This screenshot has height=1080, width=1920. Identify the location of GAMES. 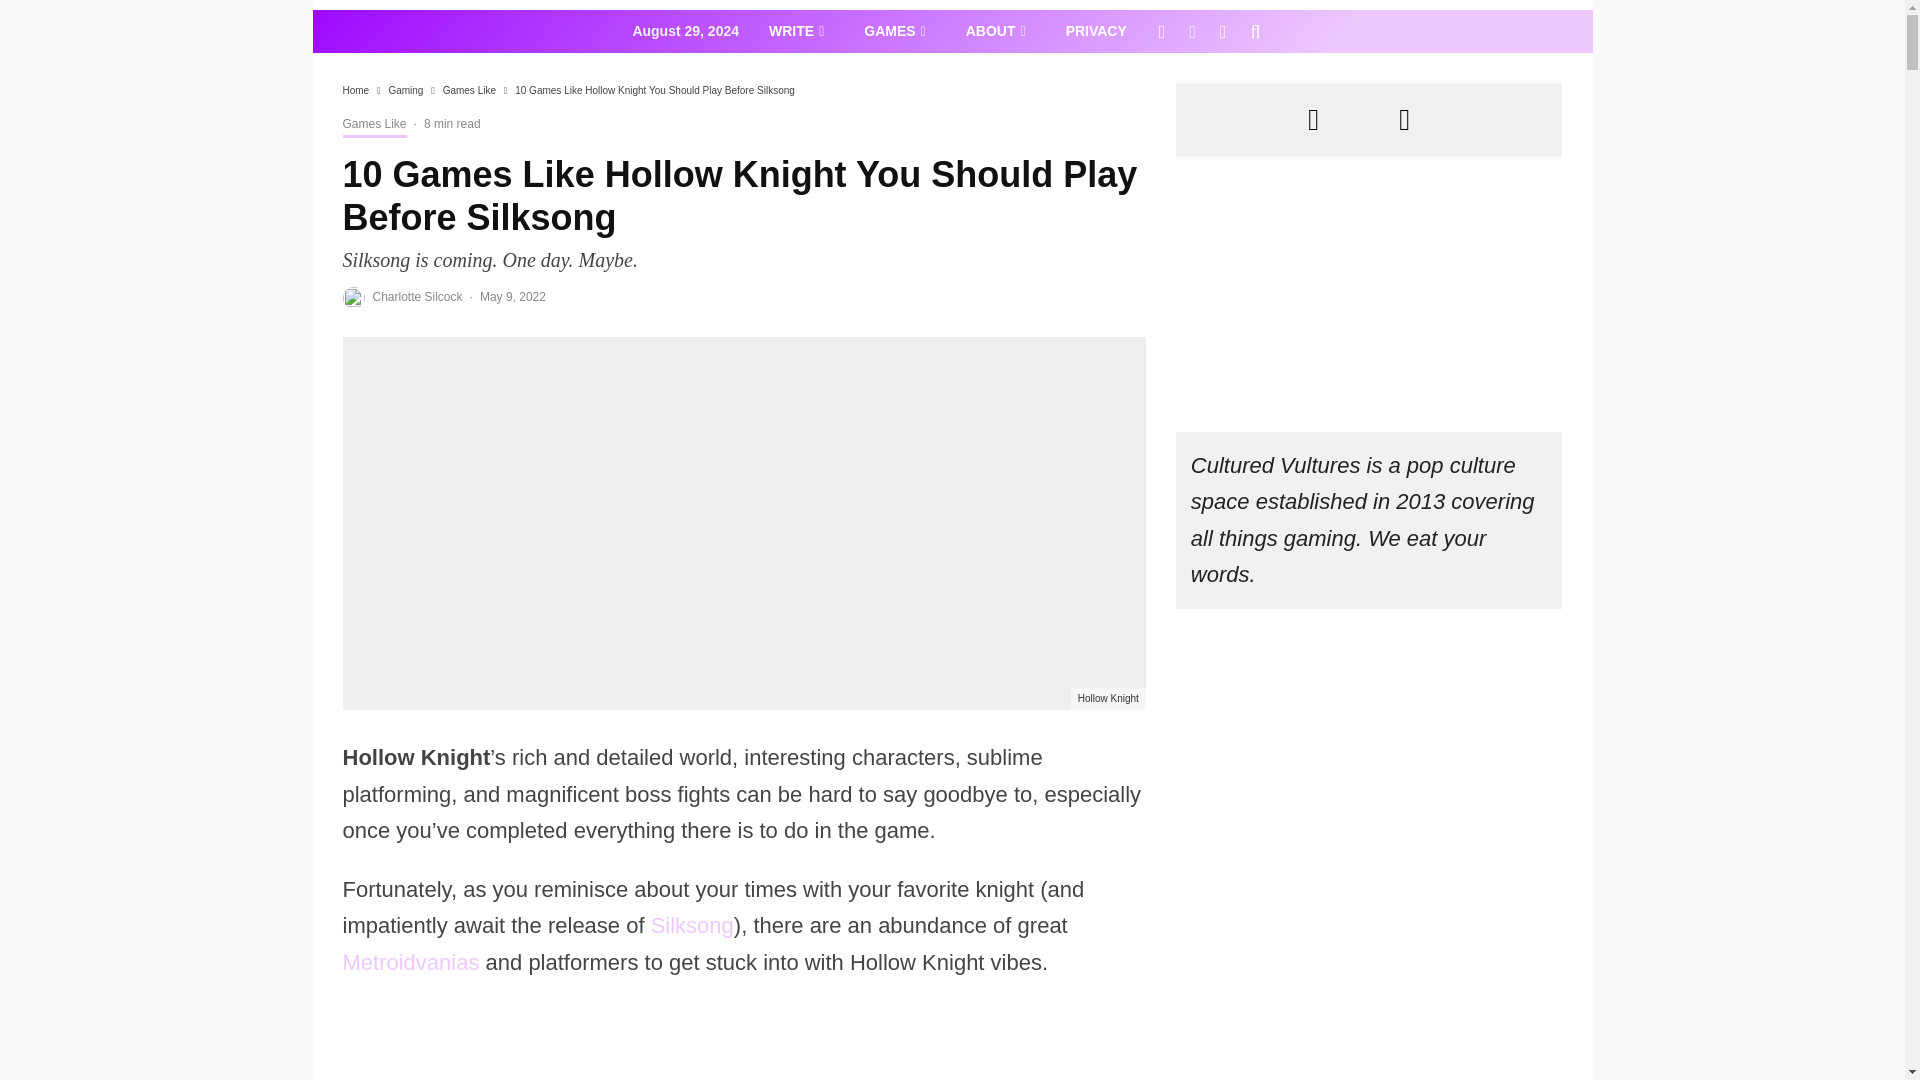
(894, 30).